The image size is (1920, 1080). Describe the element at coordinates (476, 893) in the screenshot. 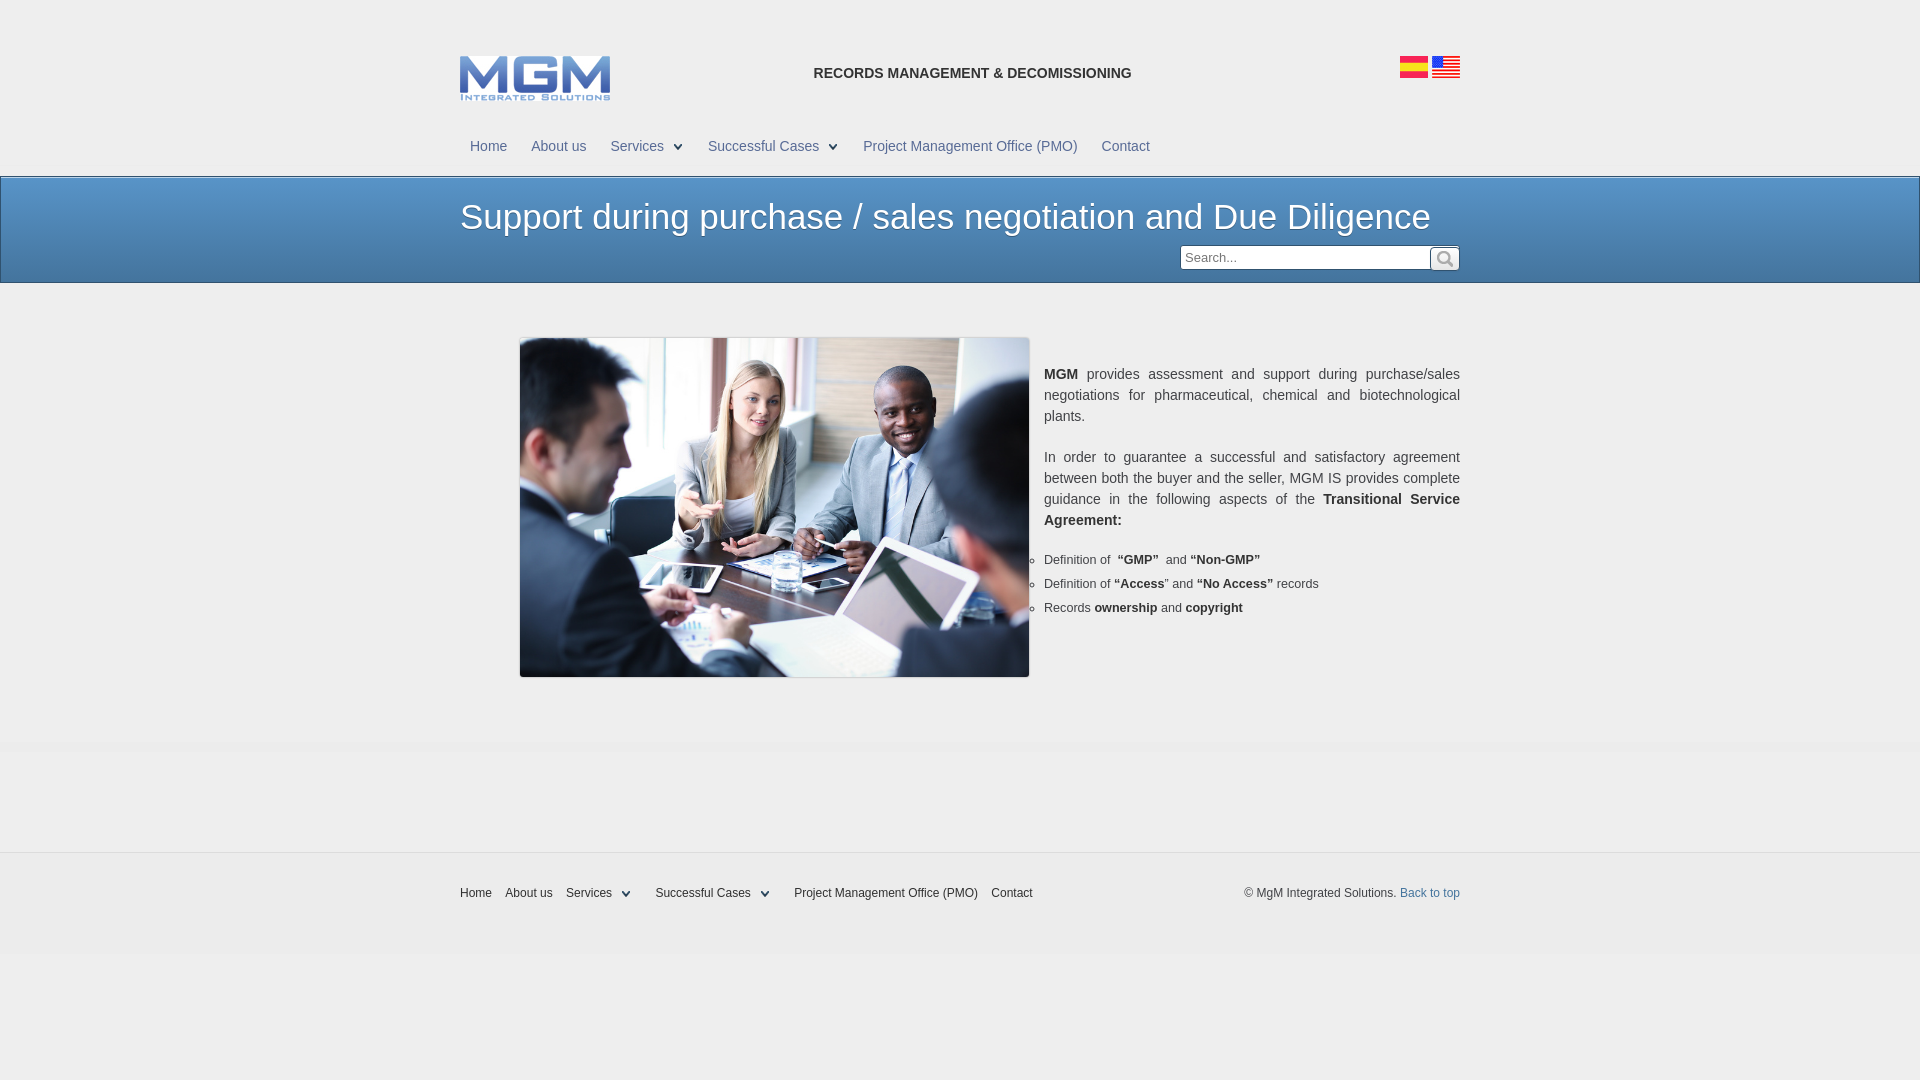

I see `Home` at that location.